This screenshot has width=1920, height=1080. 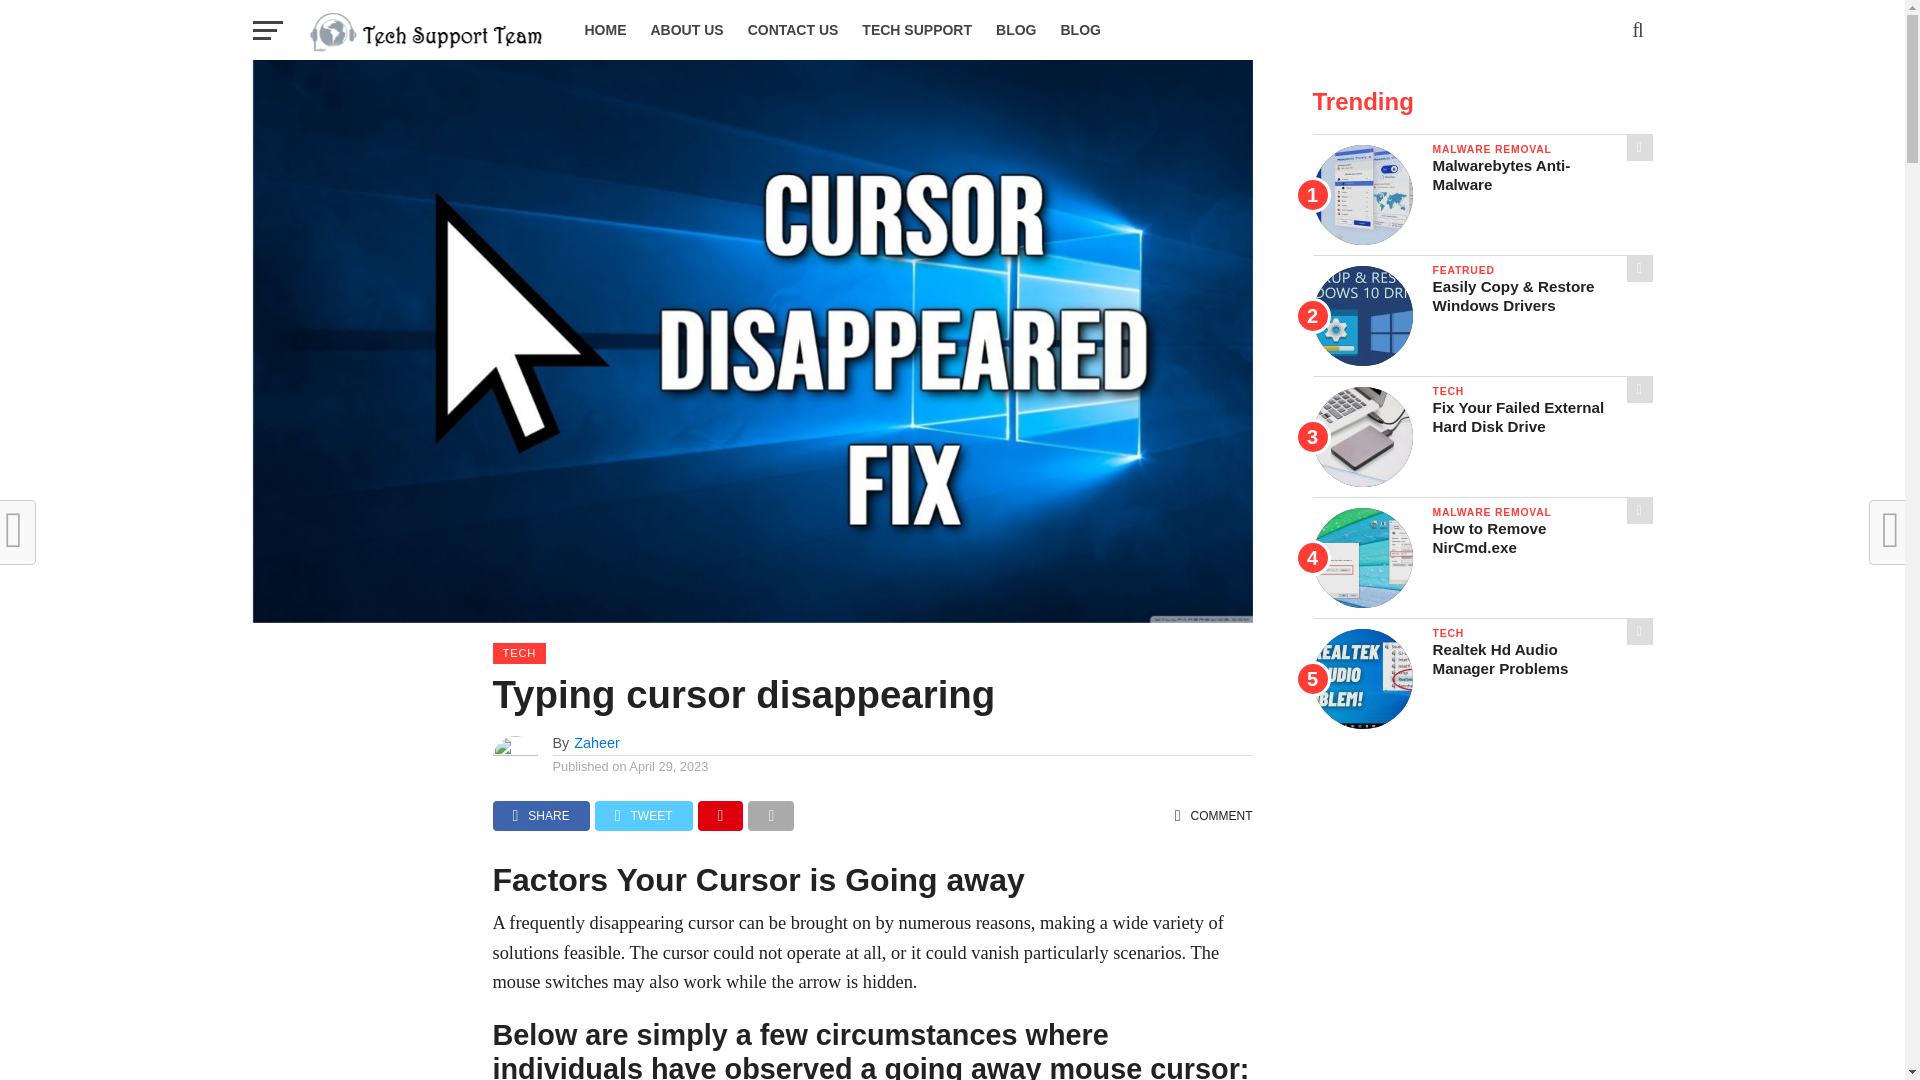 What do you see at coordinates (597, 742) in the screenshot?
I see `Zaheer` at bounding box center [597, 742].